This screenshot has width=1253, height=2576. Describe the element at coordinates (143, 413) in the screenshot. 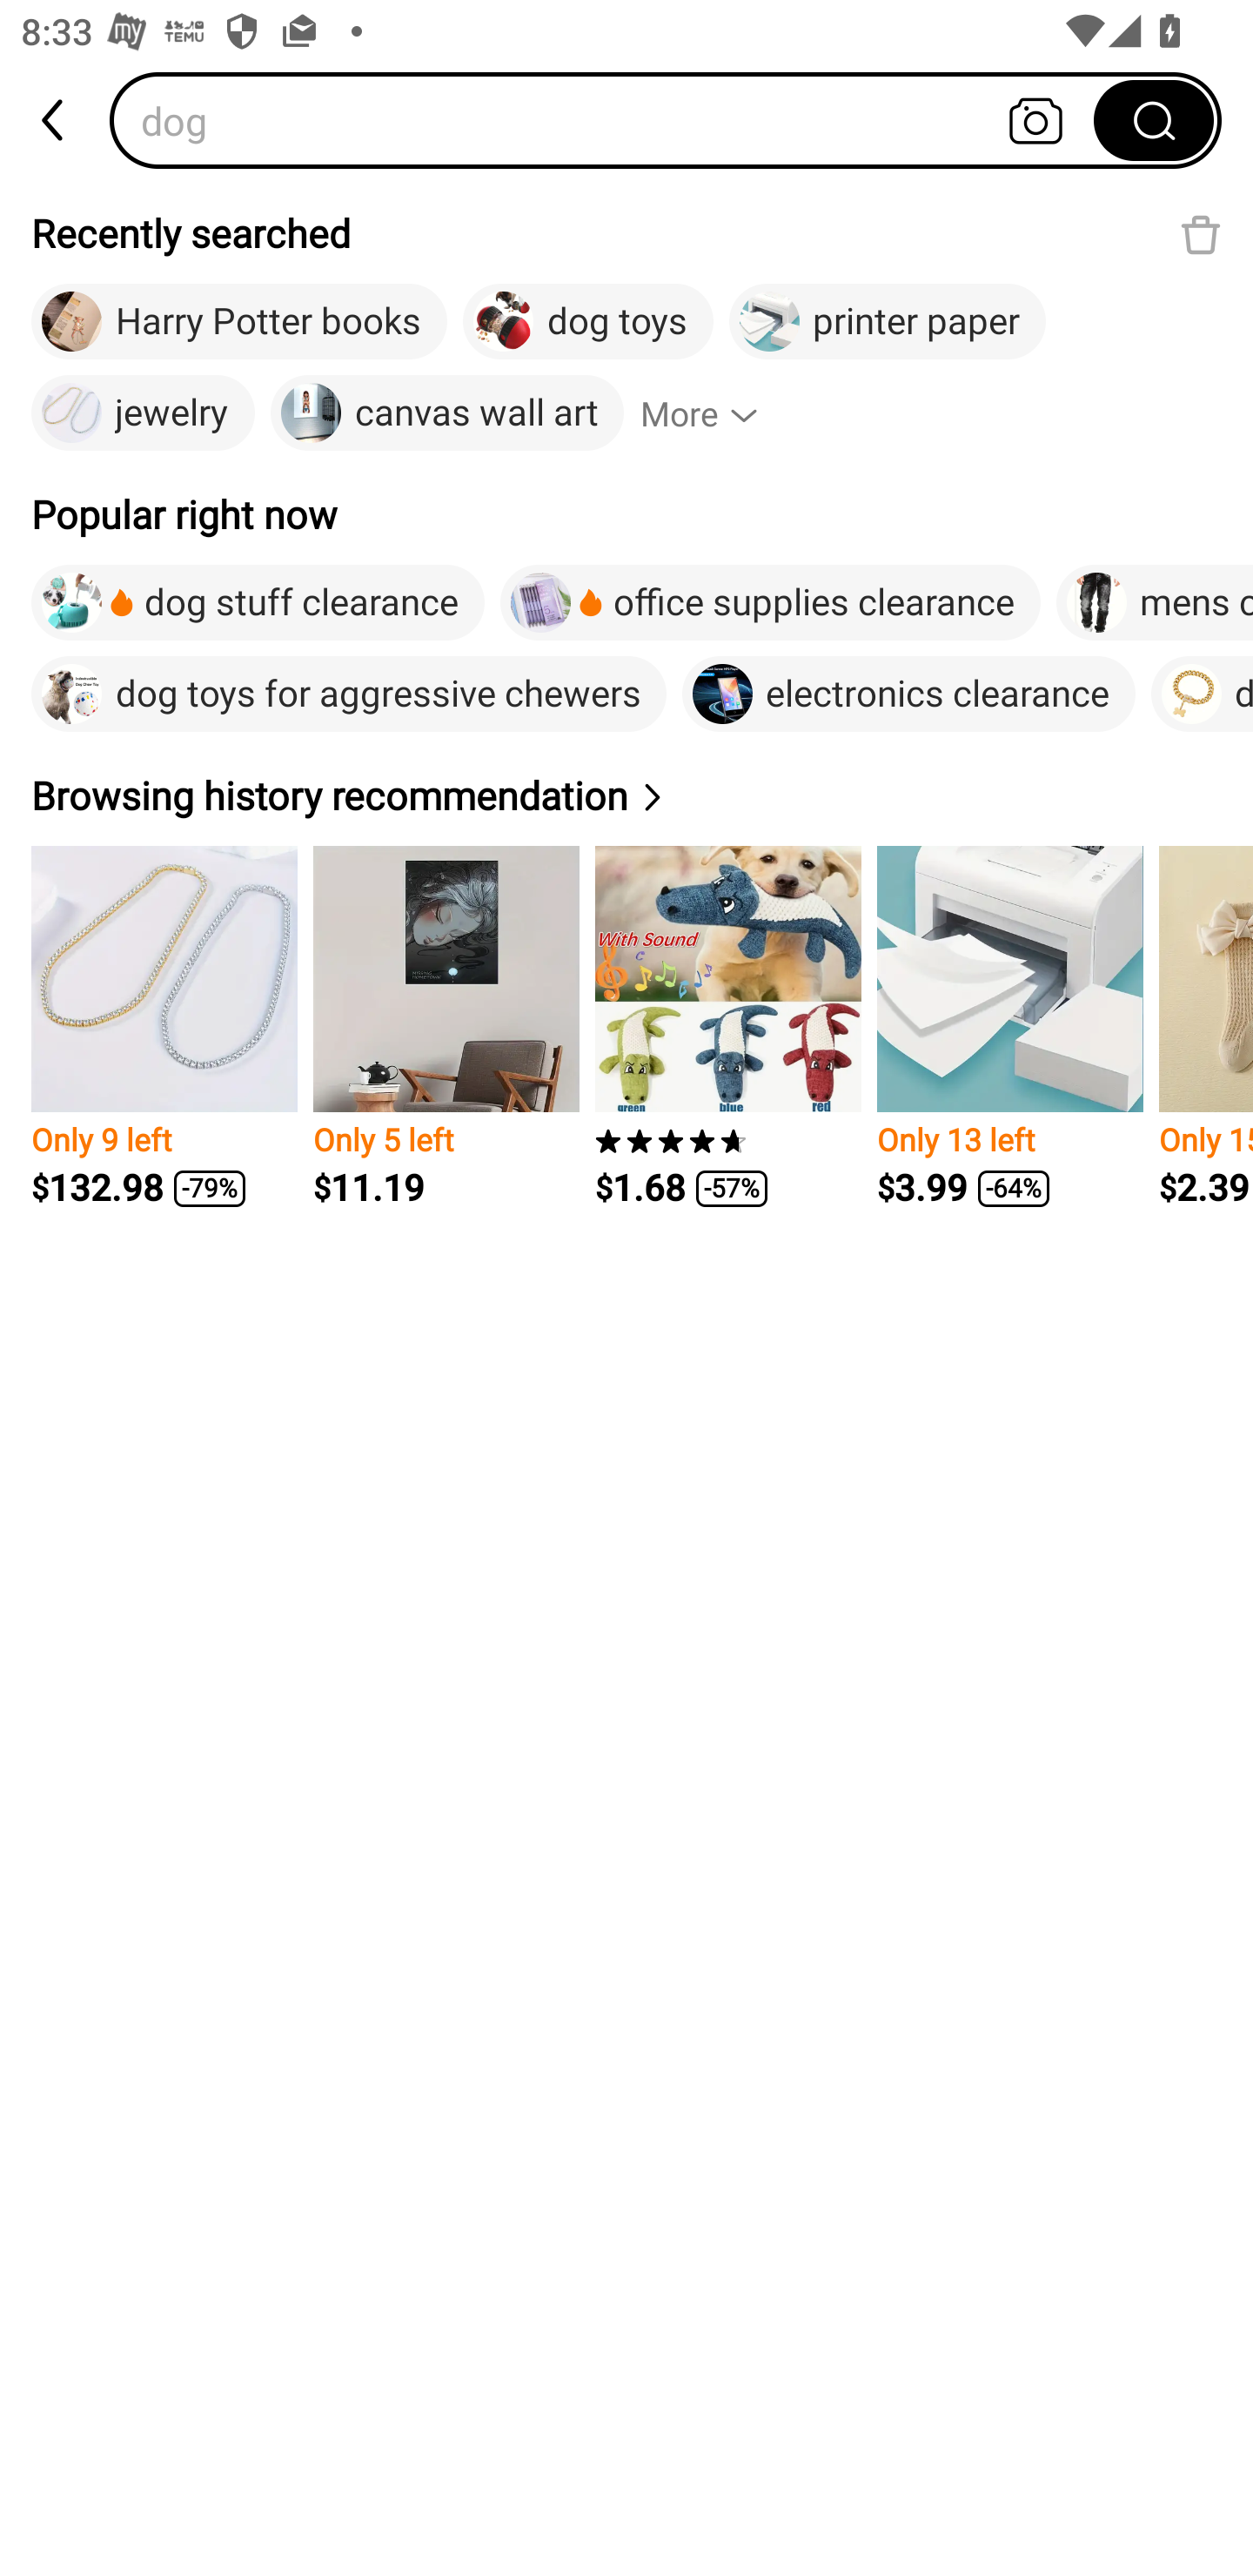

I see `jewelry` at that location.